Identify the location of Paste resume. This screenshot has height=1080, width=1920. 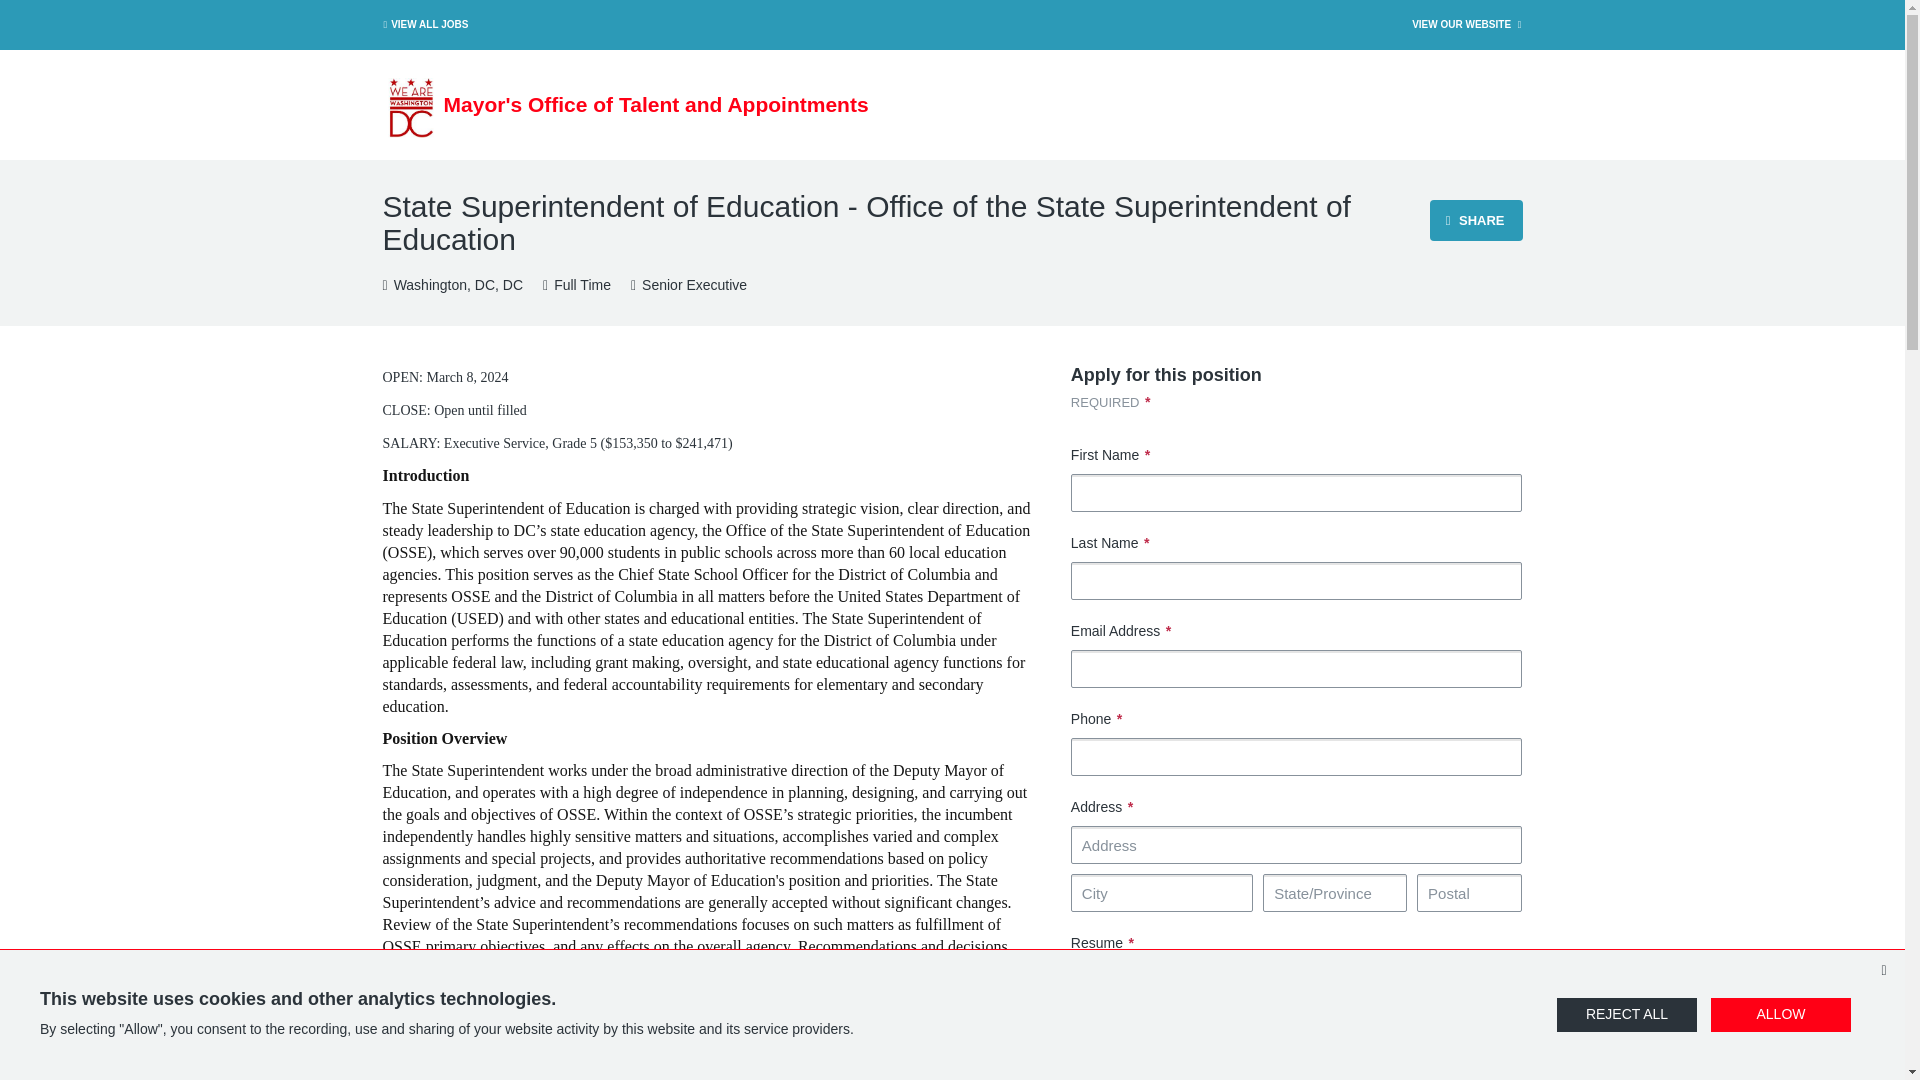
(1224, 972).